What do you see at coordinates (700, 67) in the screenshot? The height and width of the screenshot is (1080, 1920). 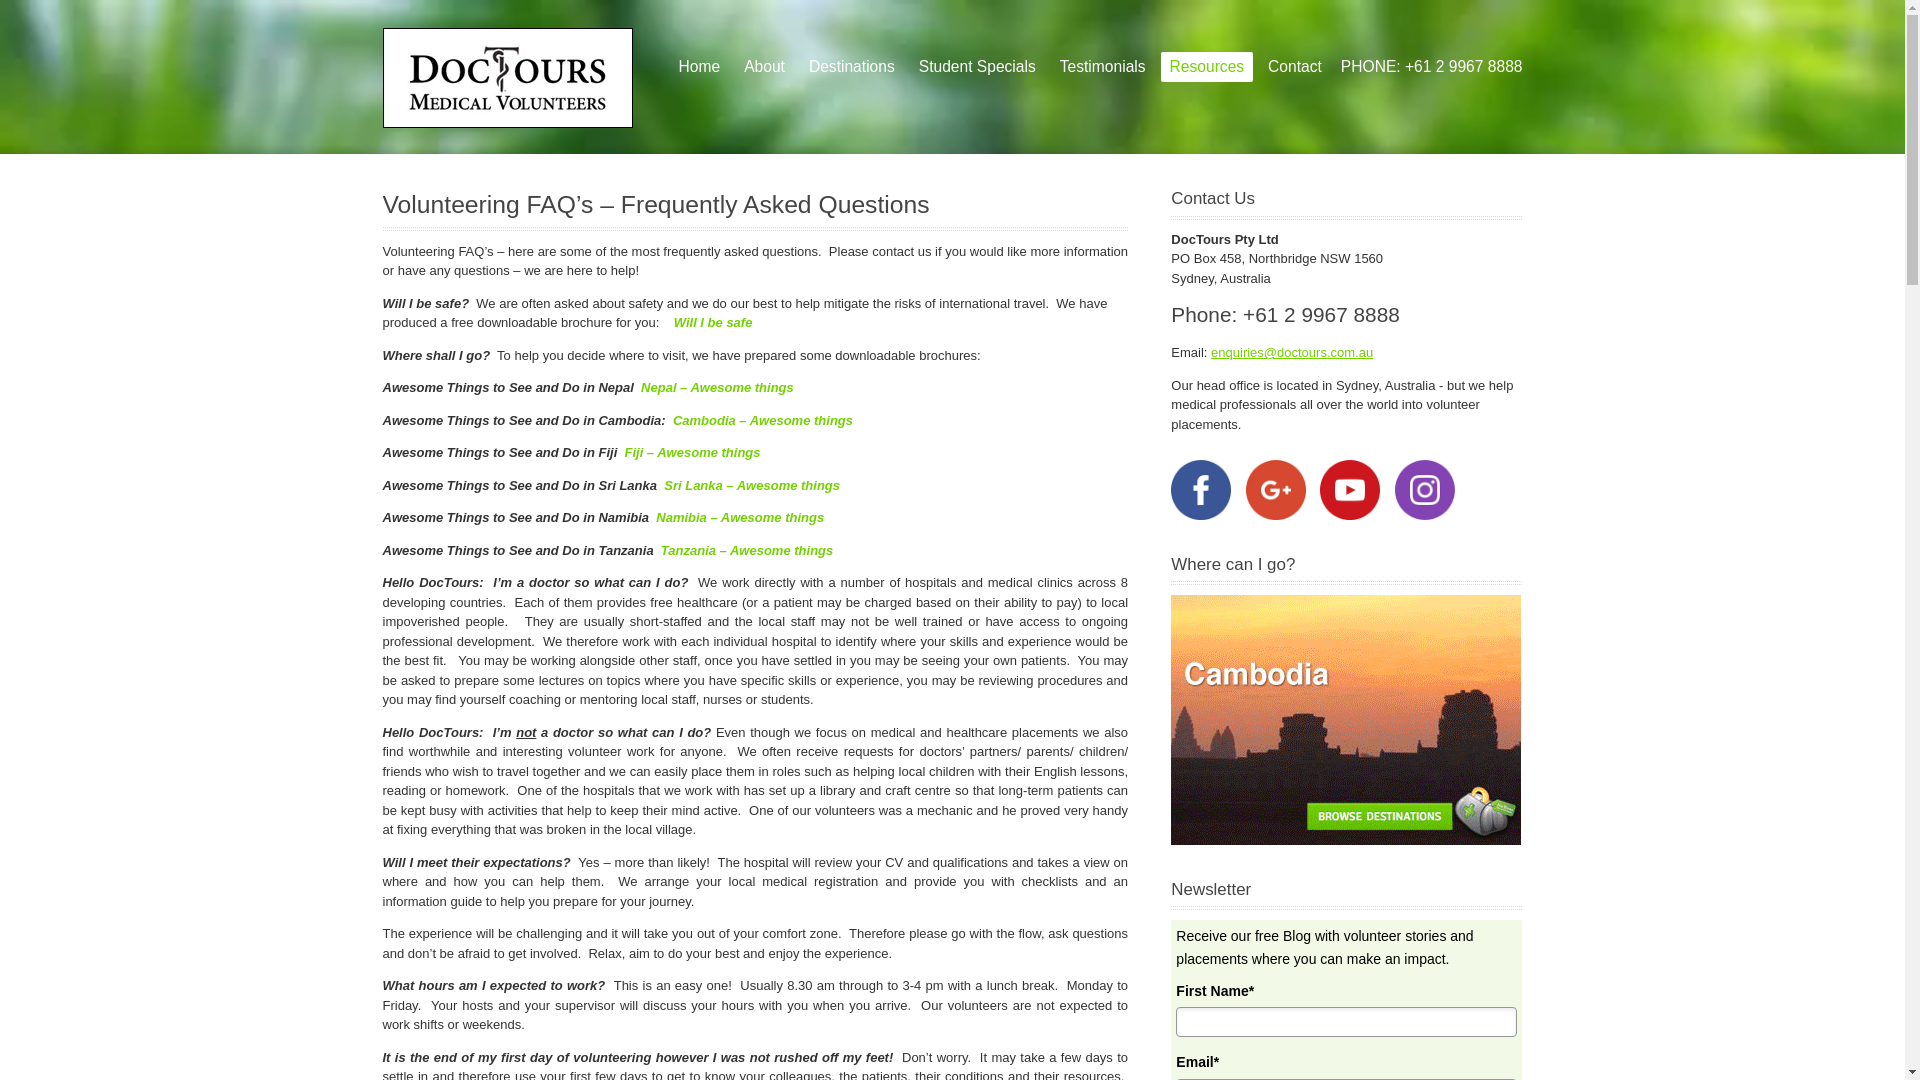 I see `Home` at bounding box center [700, 67].